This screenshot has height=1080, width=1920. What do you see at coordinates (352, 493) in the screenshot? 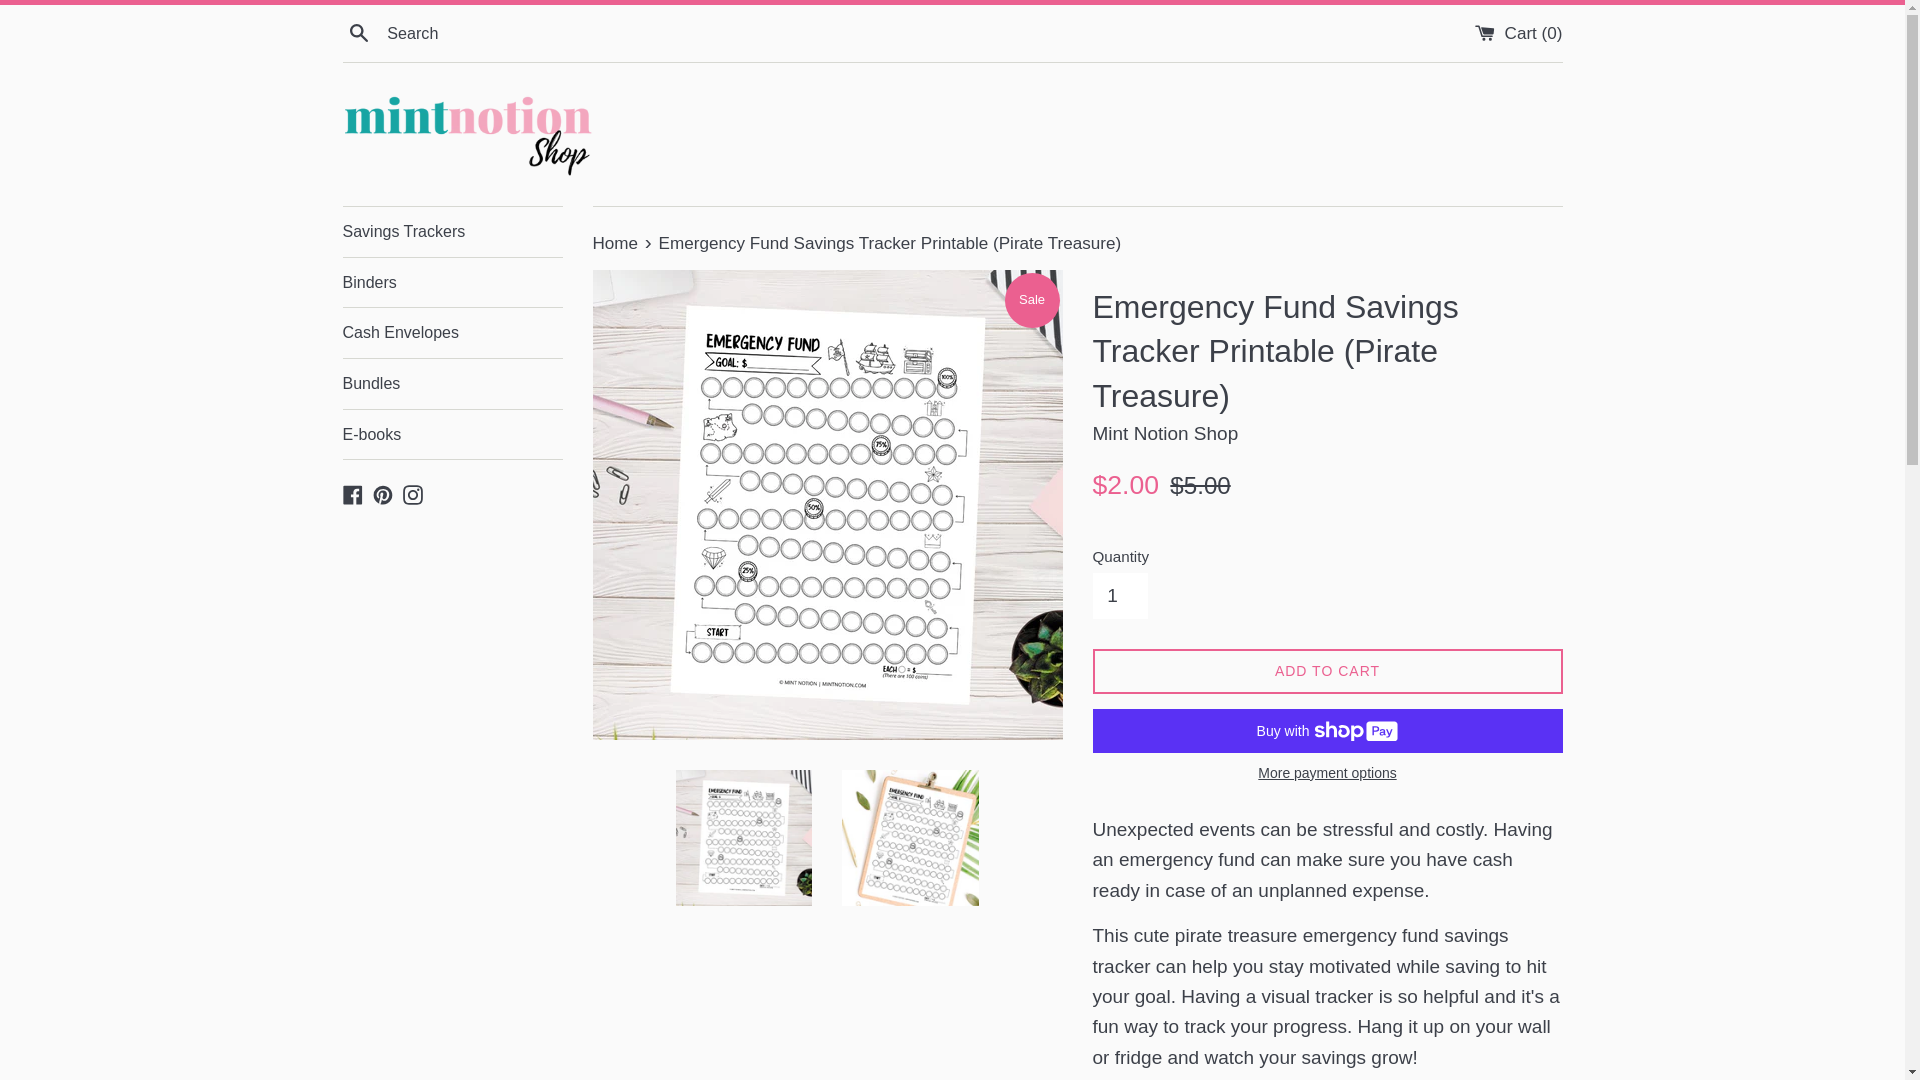
I see `Mint Notion Shop on Facebook` at bounding box center [352, 493].